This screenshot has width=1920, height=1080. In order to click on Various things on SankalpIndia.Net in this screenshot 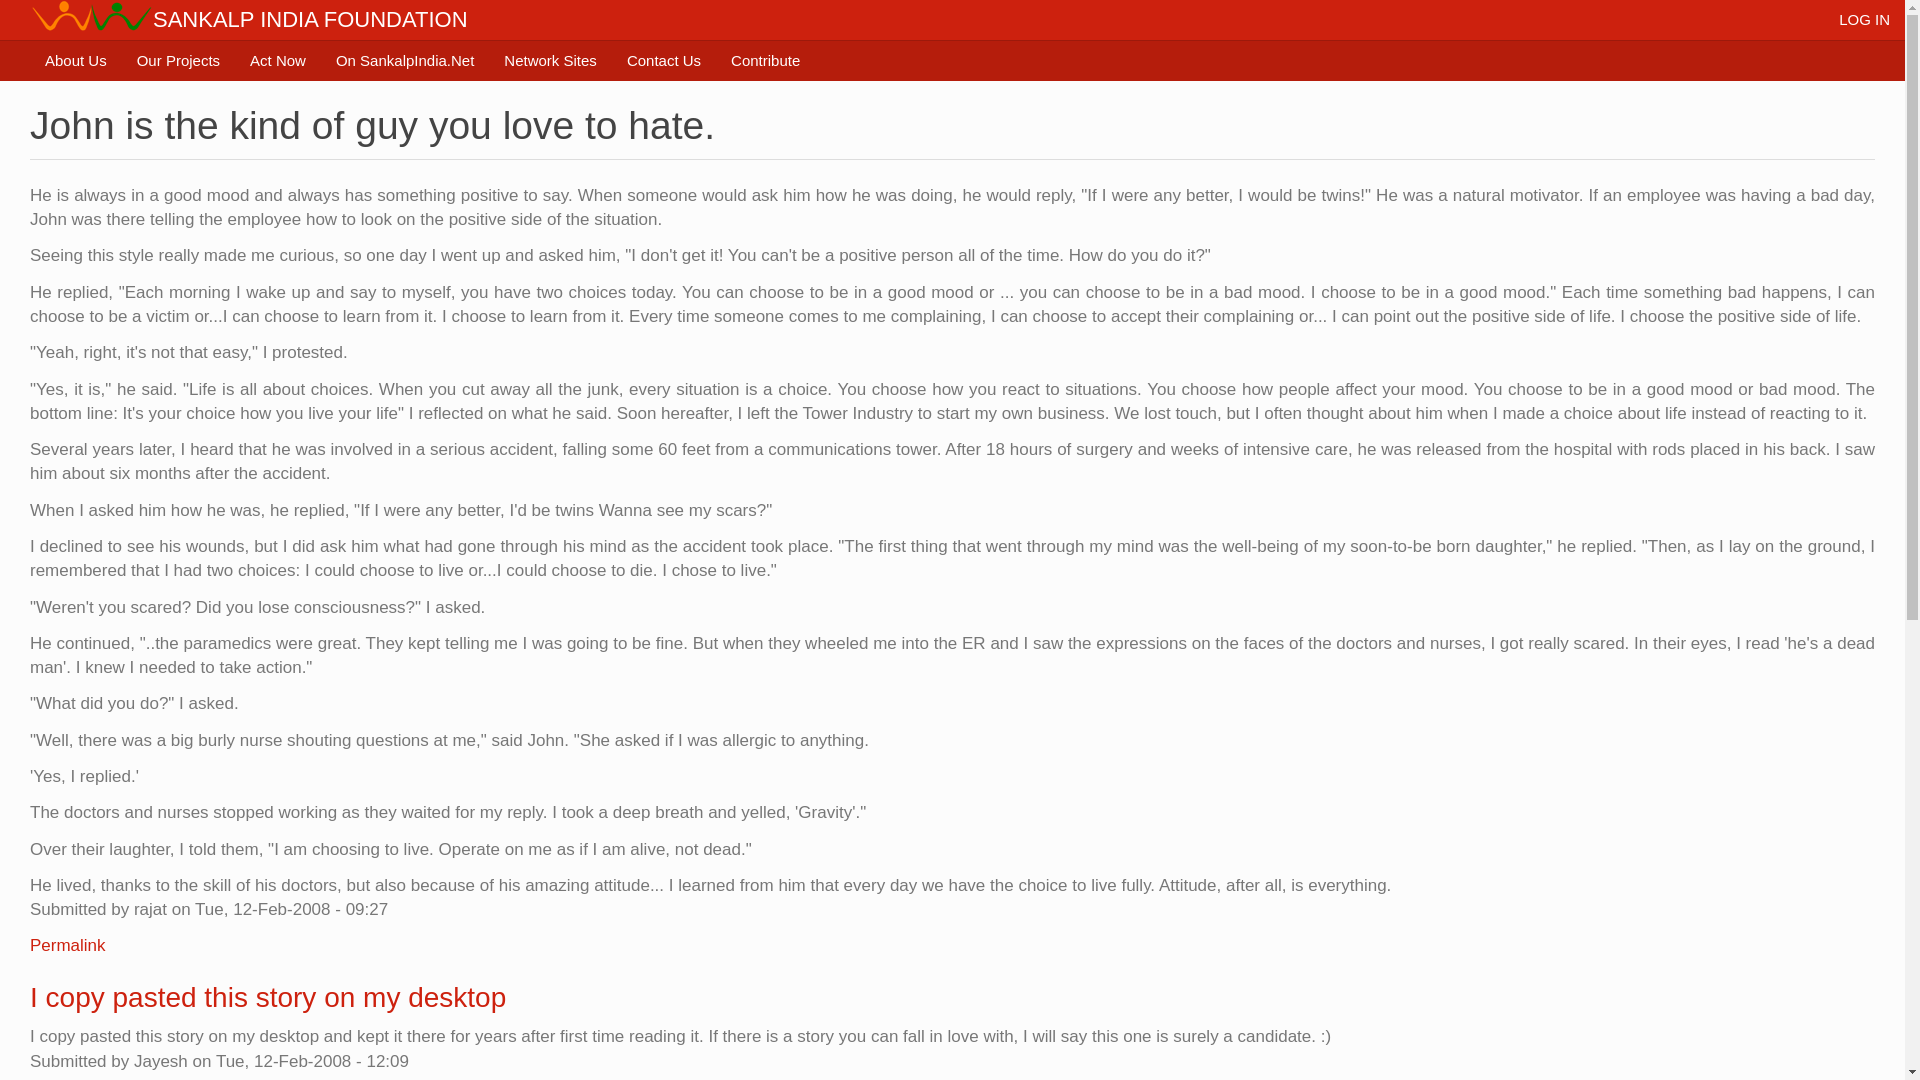, I will do `click(404, 61)`.